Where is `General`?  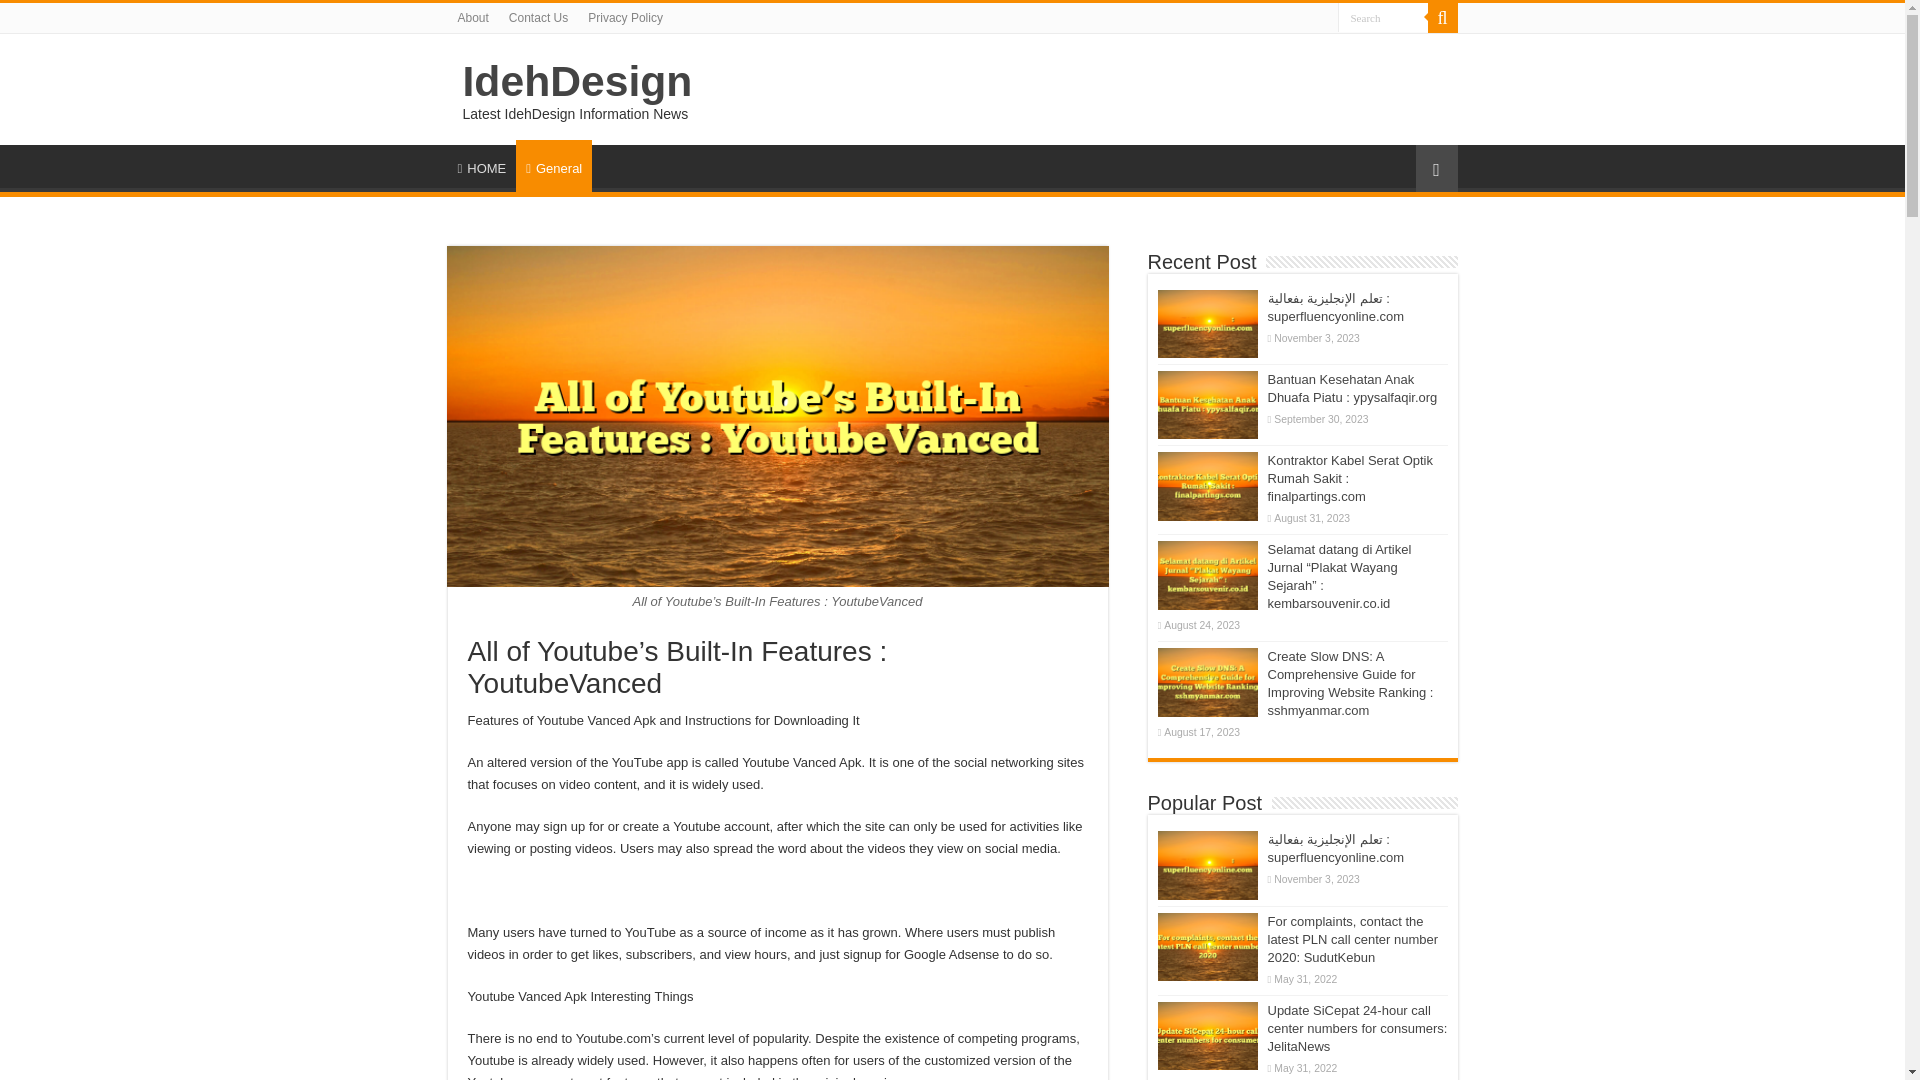
General is located at coordinates (554, 166).